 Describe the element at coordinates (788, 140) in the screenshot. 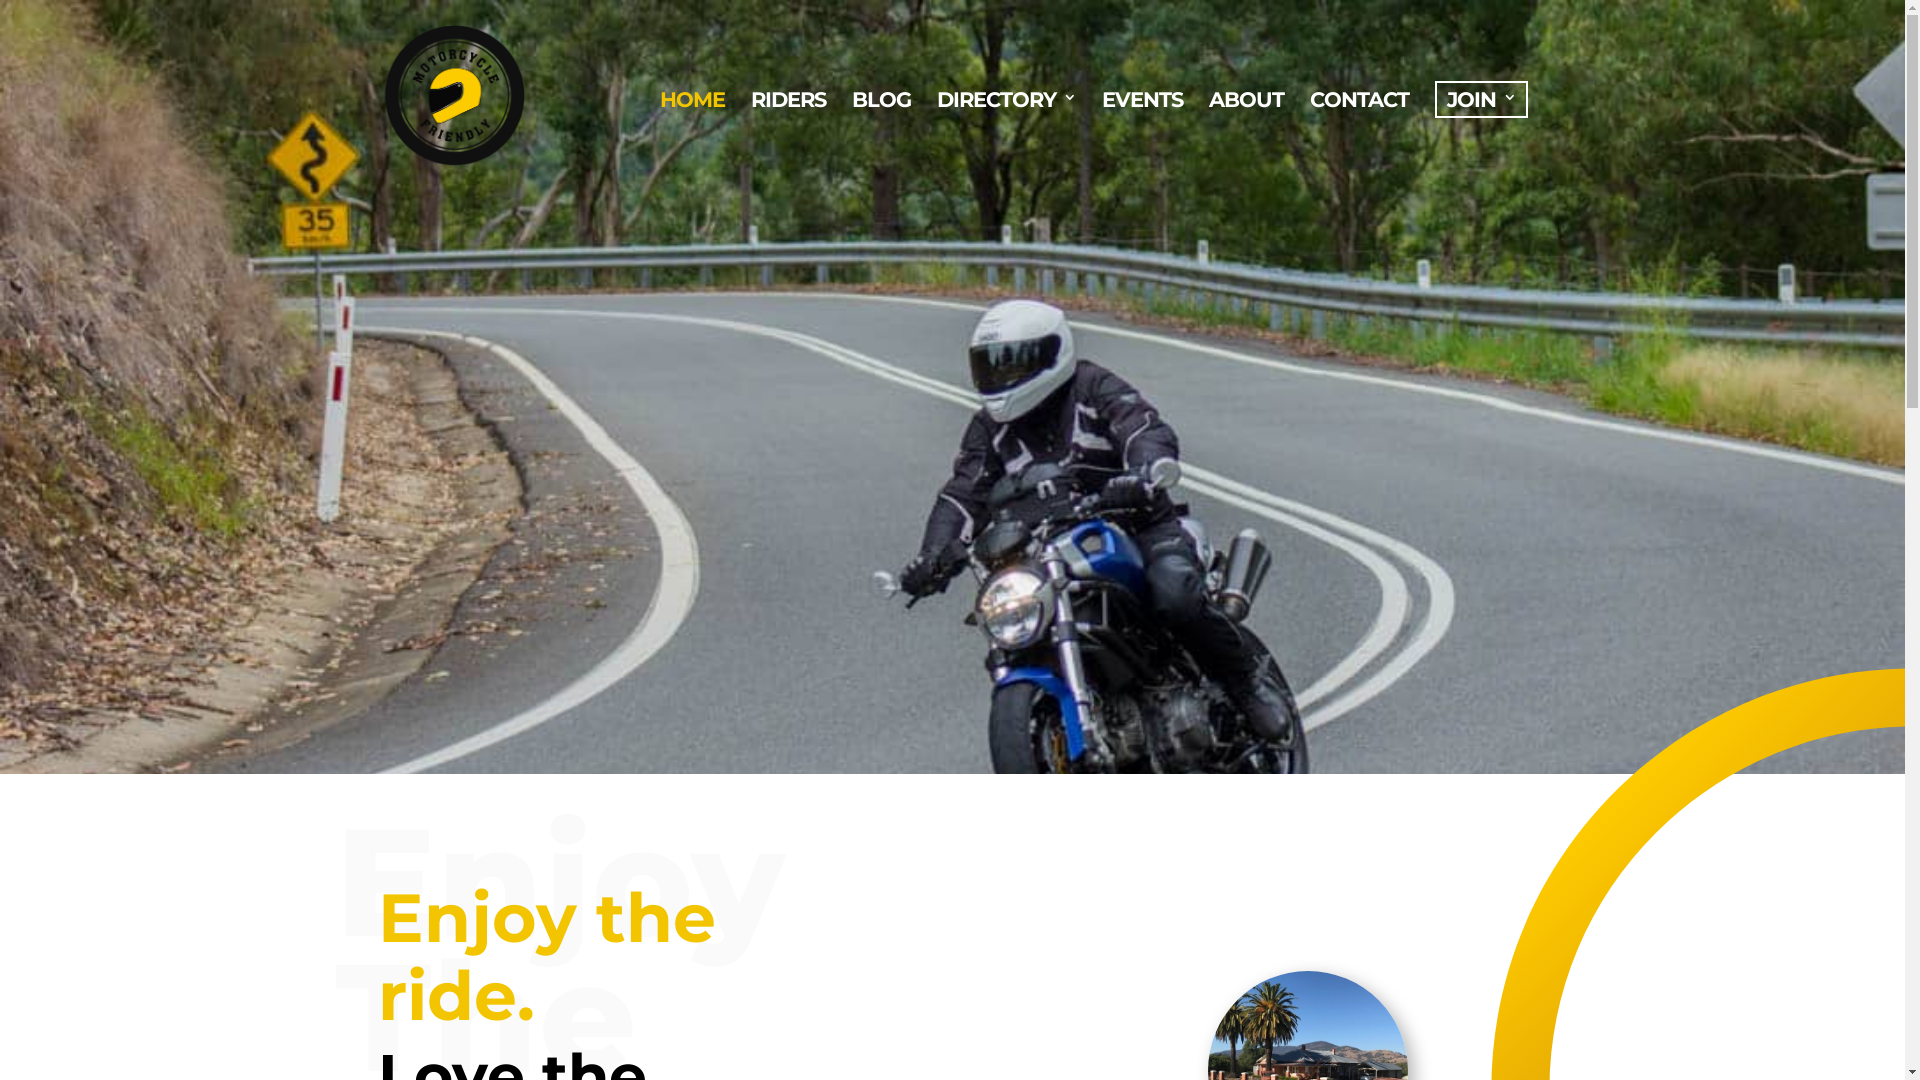

I see `RIDERS` at that location.